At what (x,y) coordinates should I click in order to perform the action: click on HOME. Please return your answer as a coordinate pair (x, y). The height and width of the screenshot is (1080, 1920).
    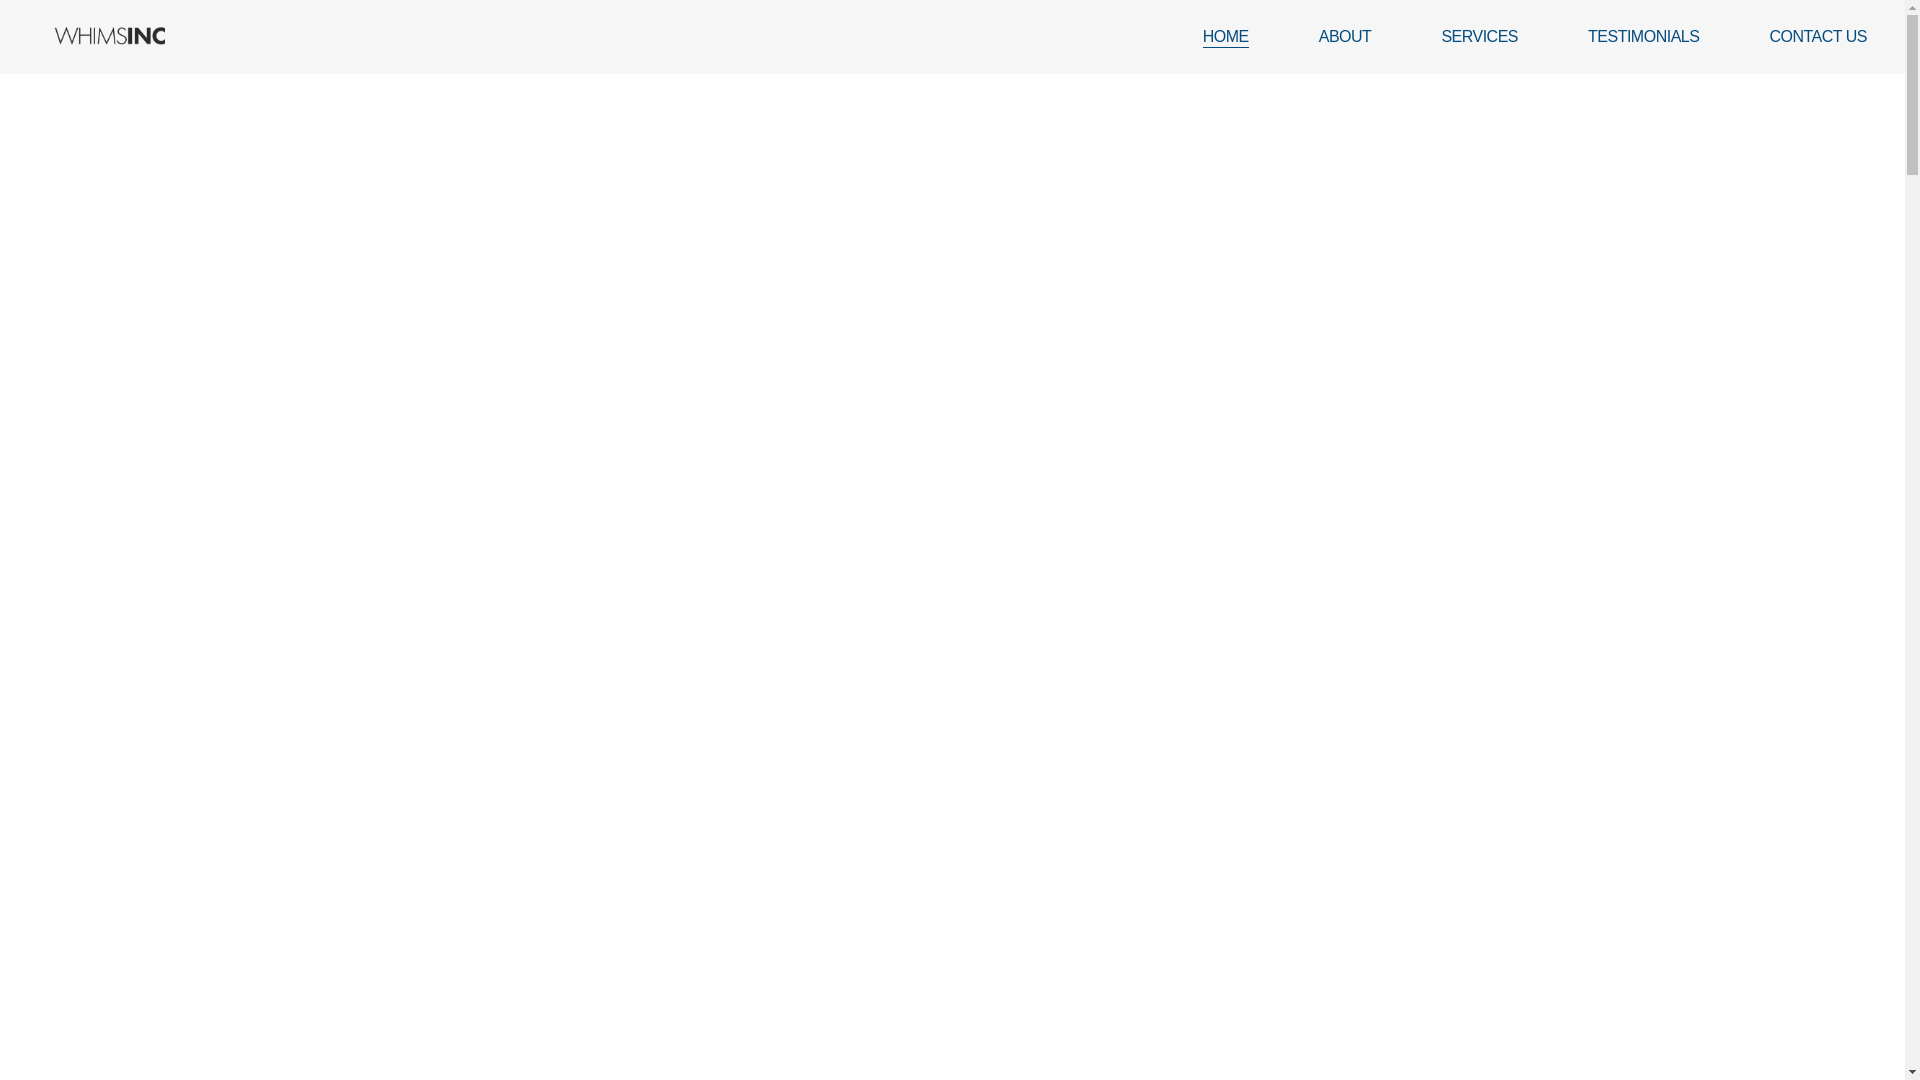
    Looking at the image, I should click on (1226, 36).